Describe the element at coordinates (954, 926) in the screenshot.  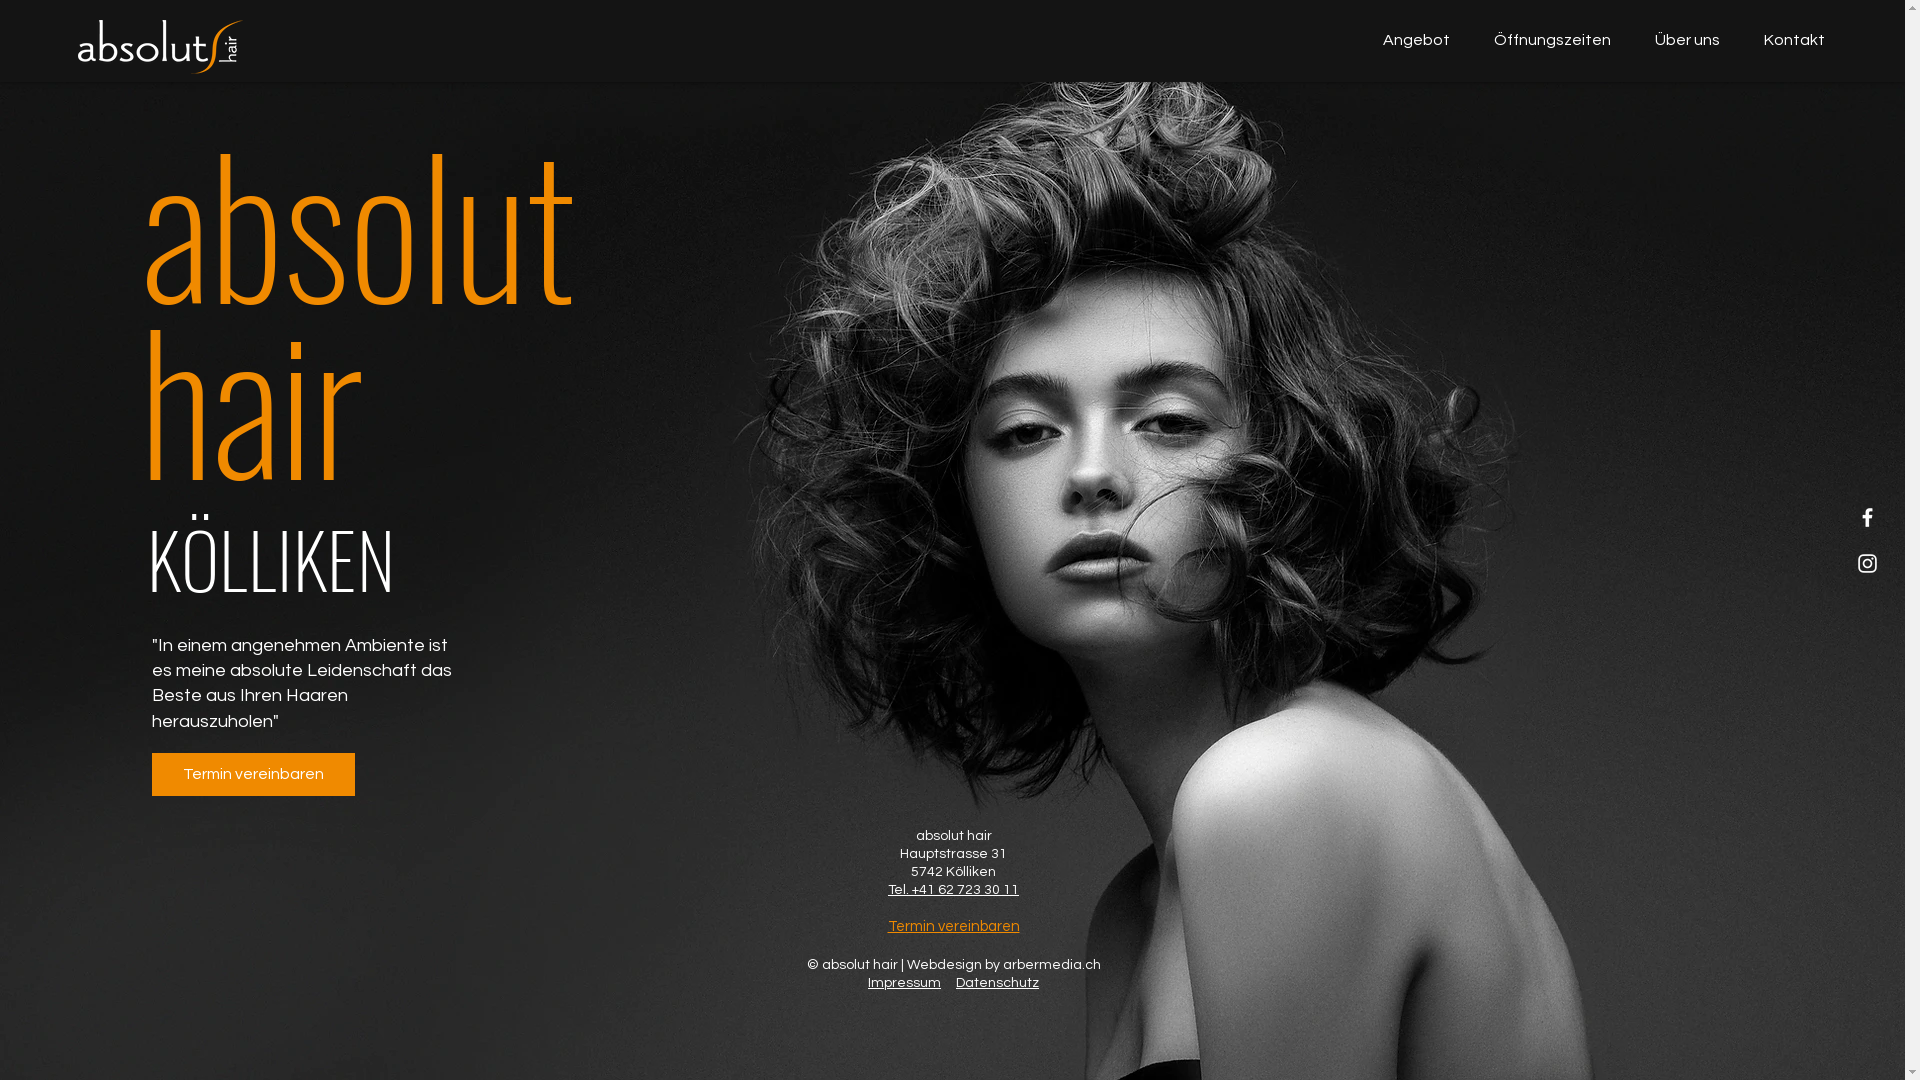
I see `Termin vereinbaren` at that location.